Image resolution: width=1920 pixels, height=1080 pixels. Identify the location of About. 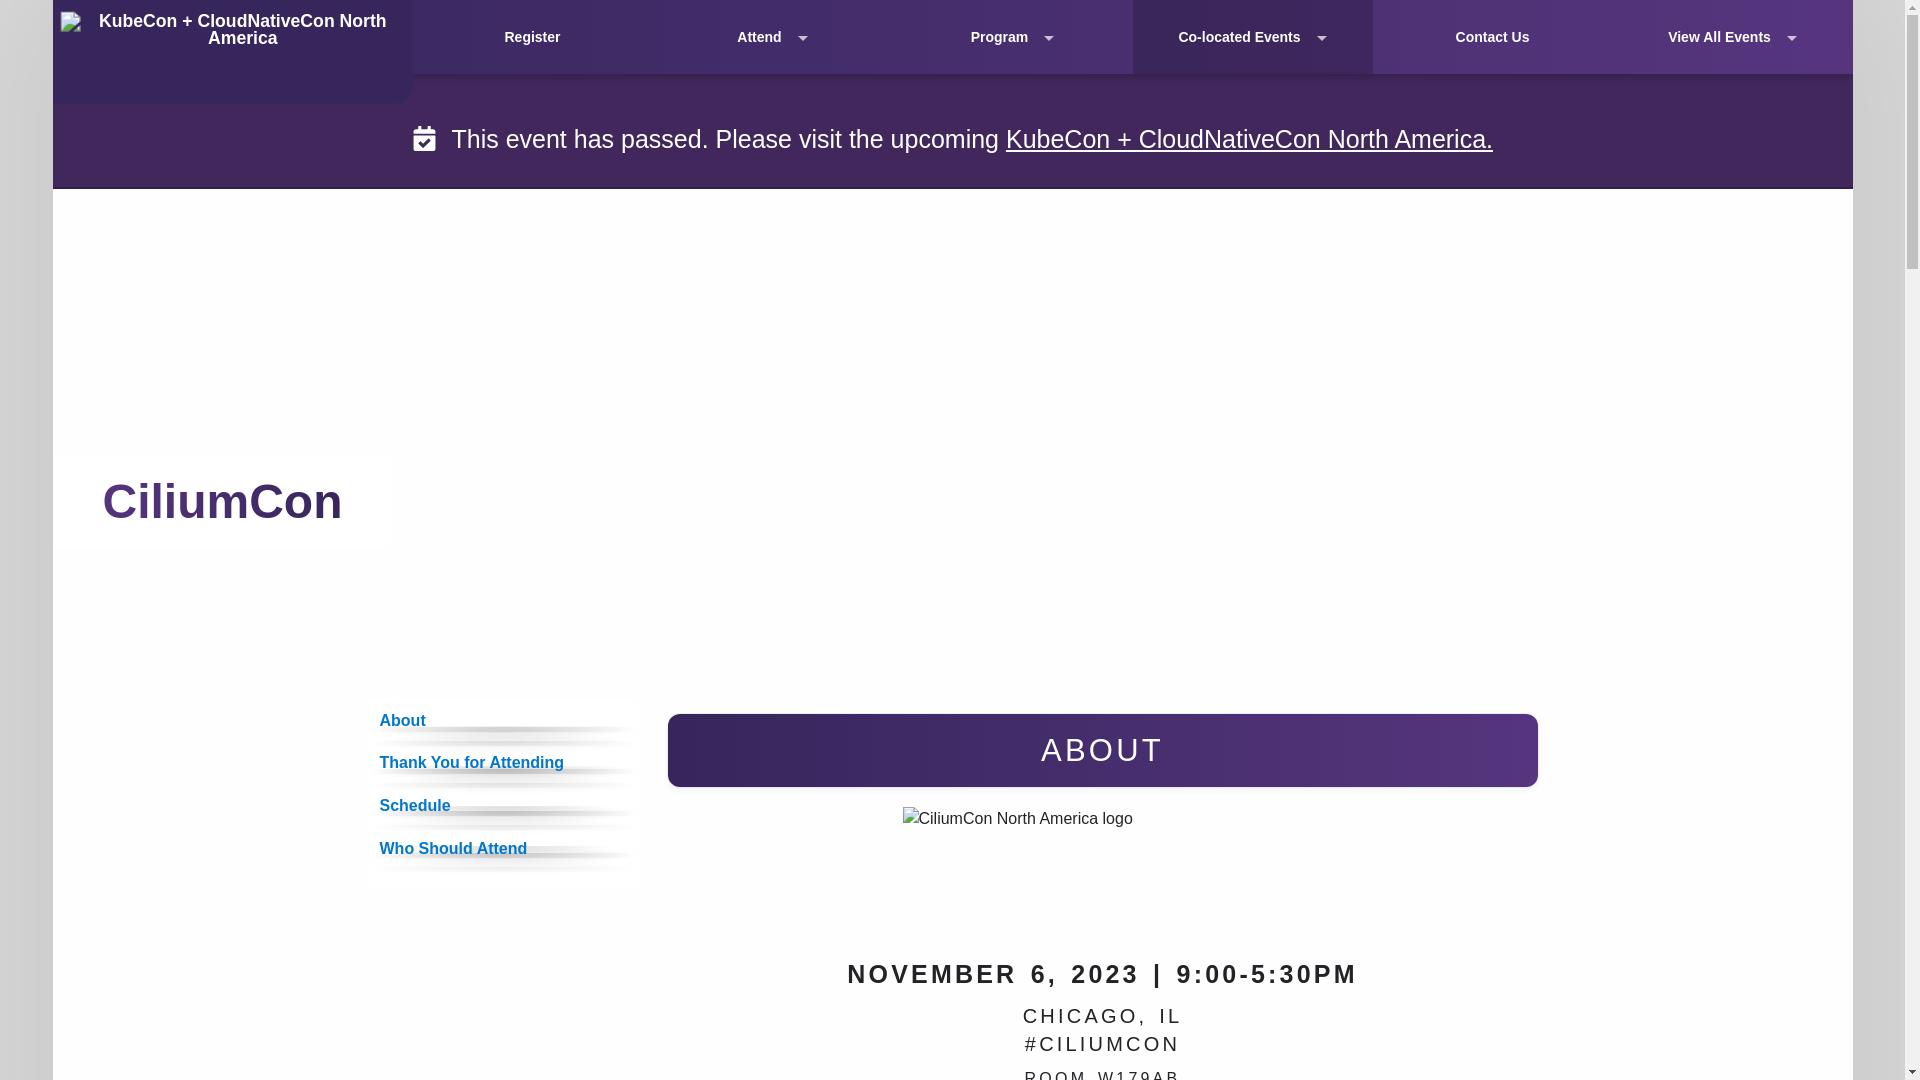
(502, 720).